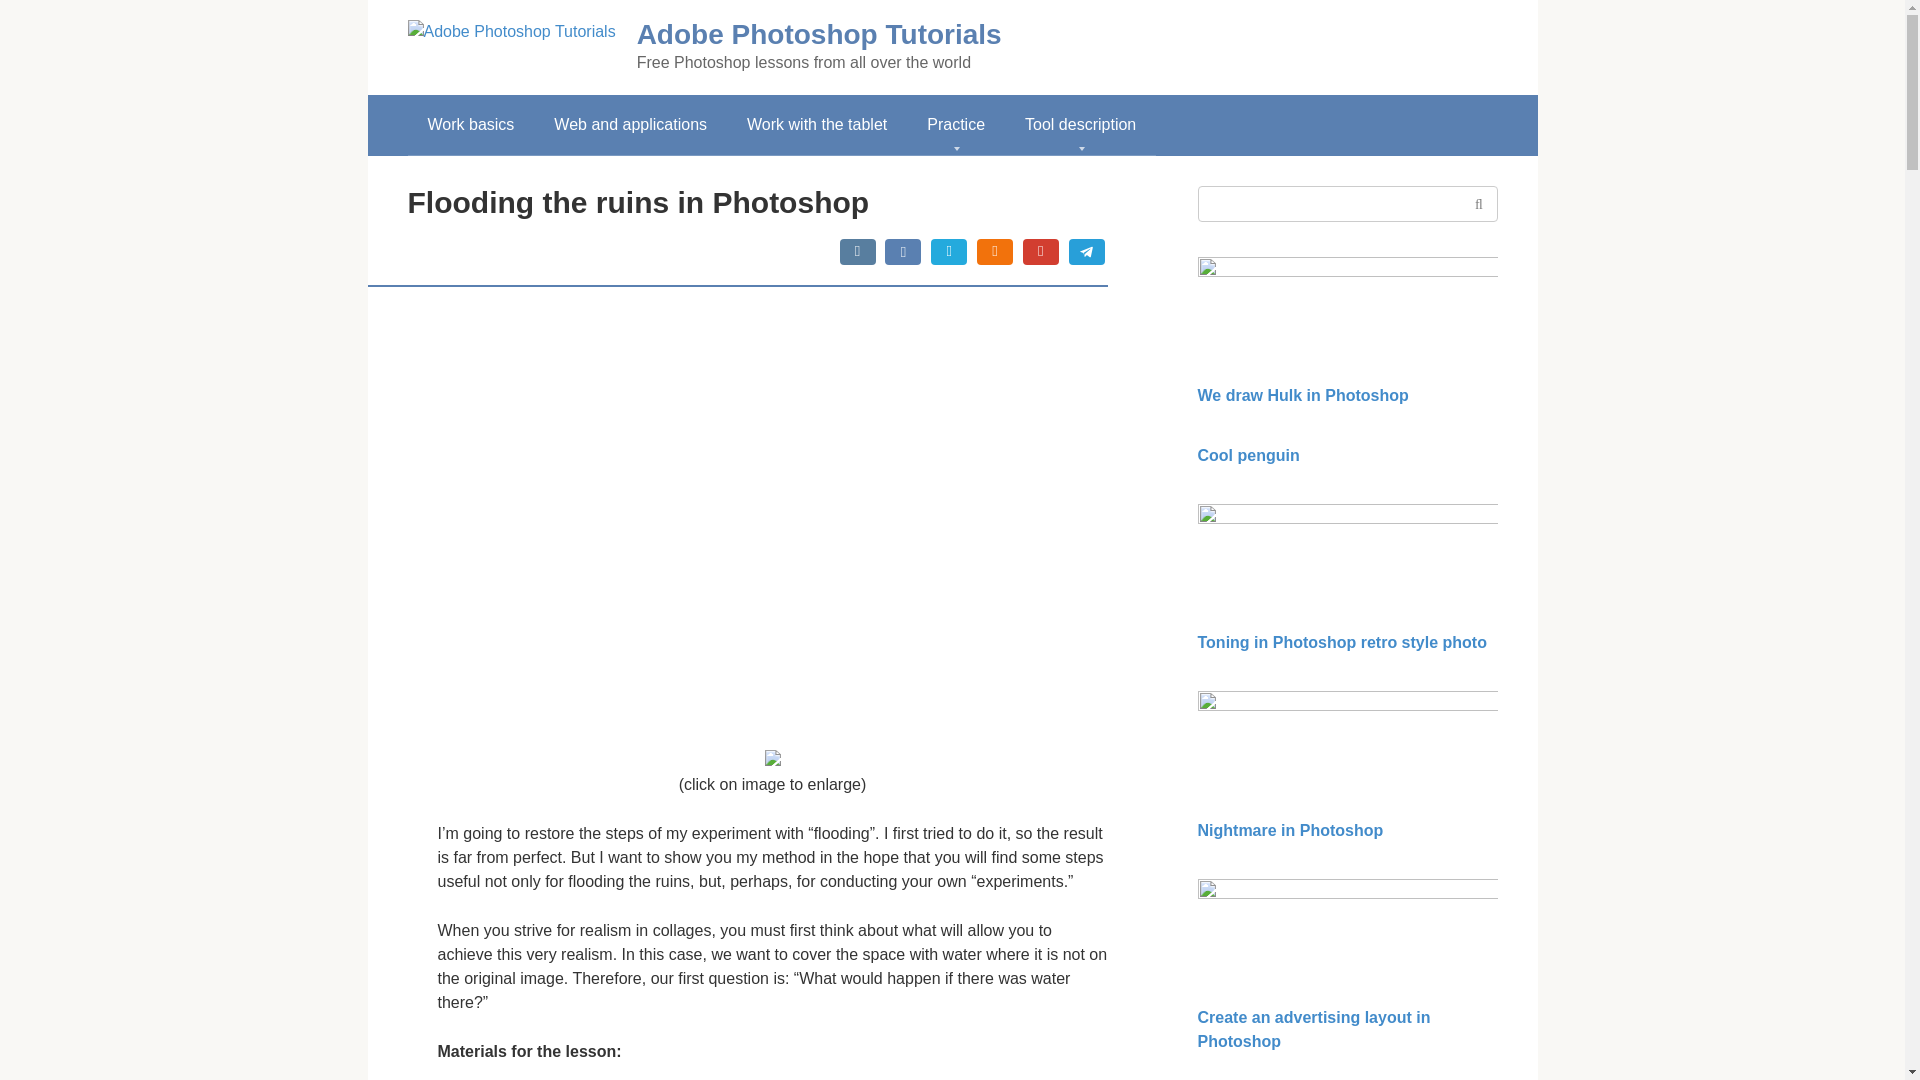 The image size is (1920, 1080). I want to click on Practice, so click(955, 125).